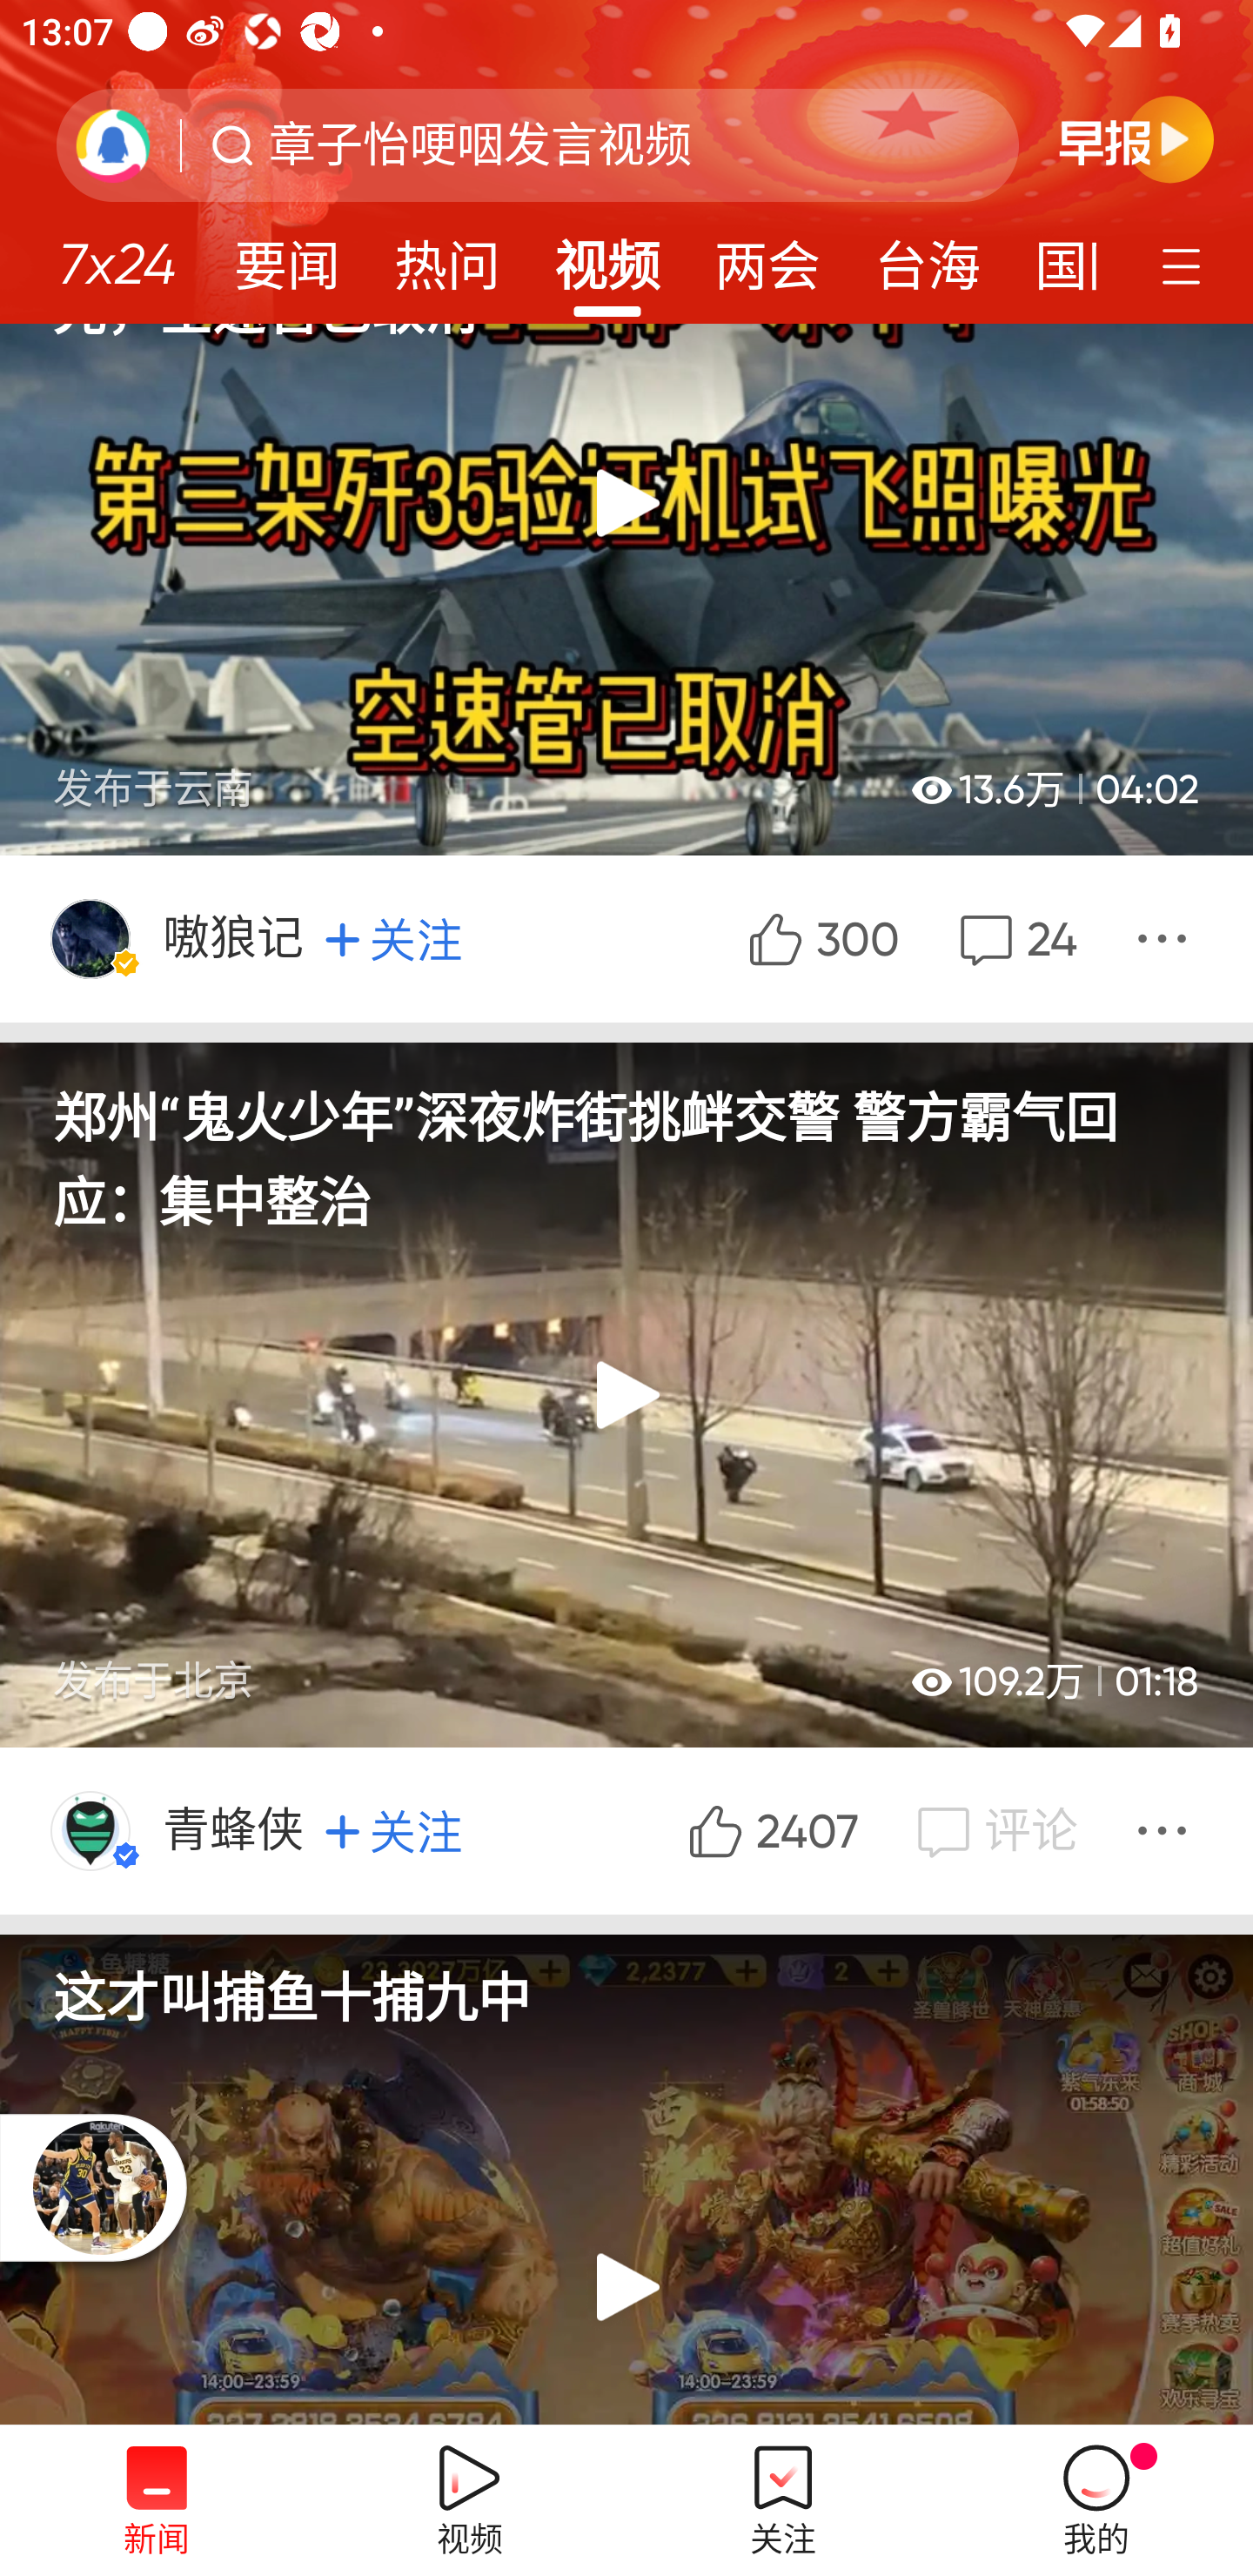  What do you see at coordinates (113, 144) in the screenshot?
I see `刷新` at bounding box center [113, 144].